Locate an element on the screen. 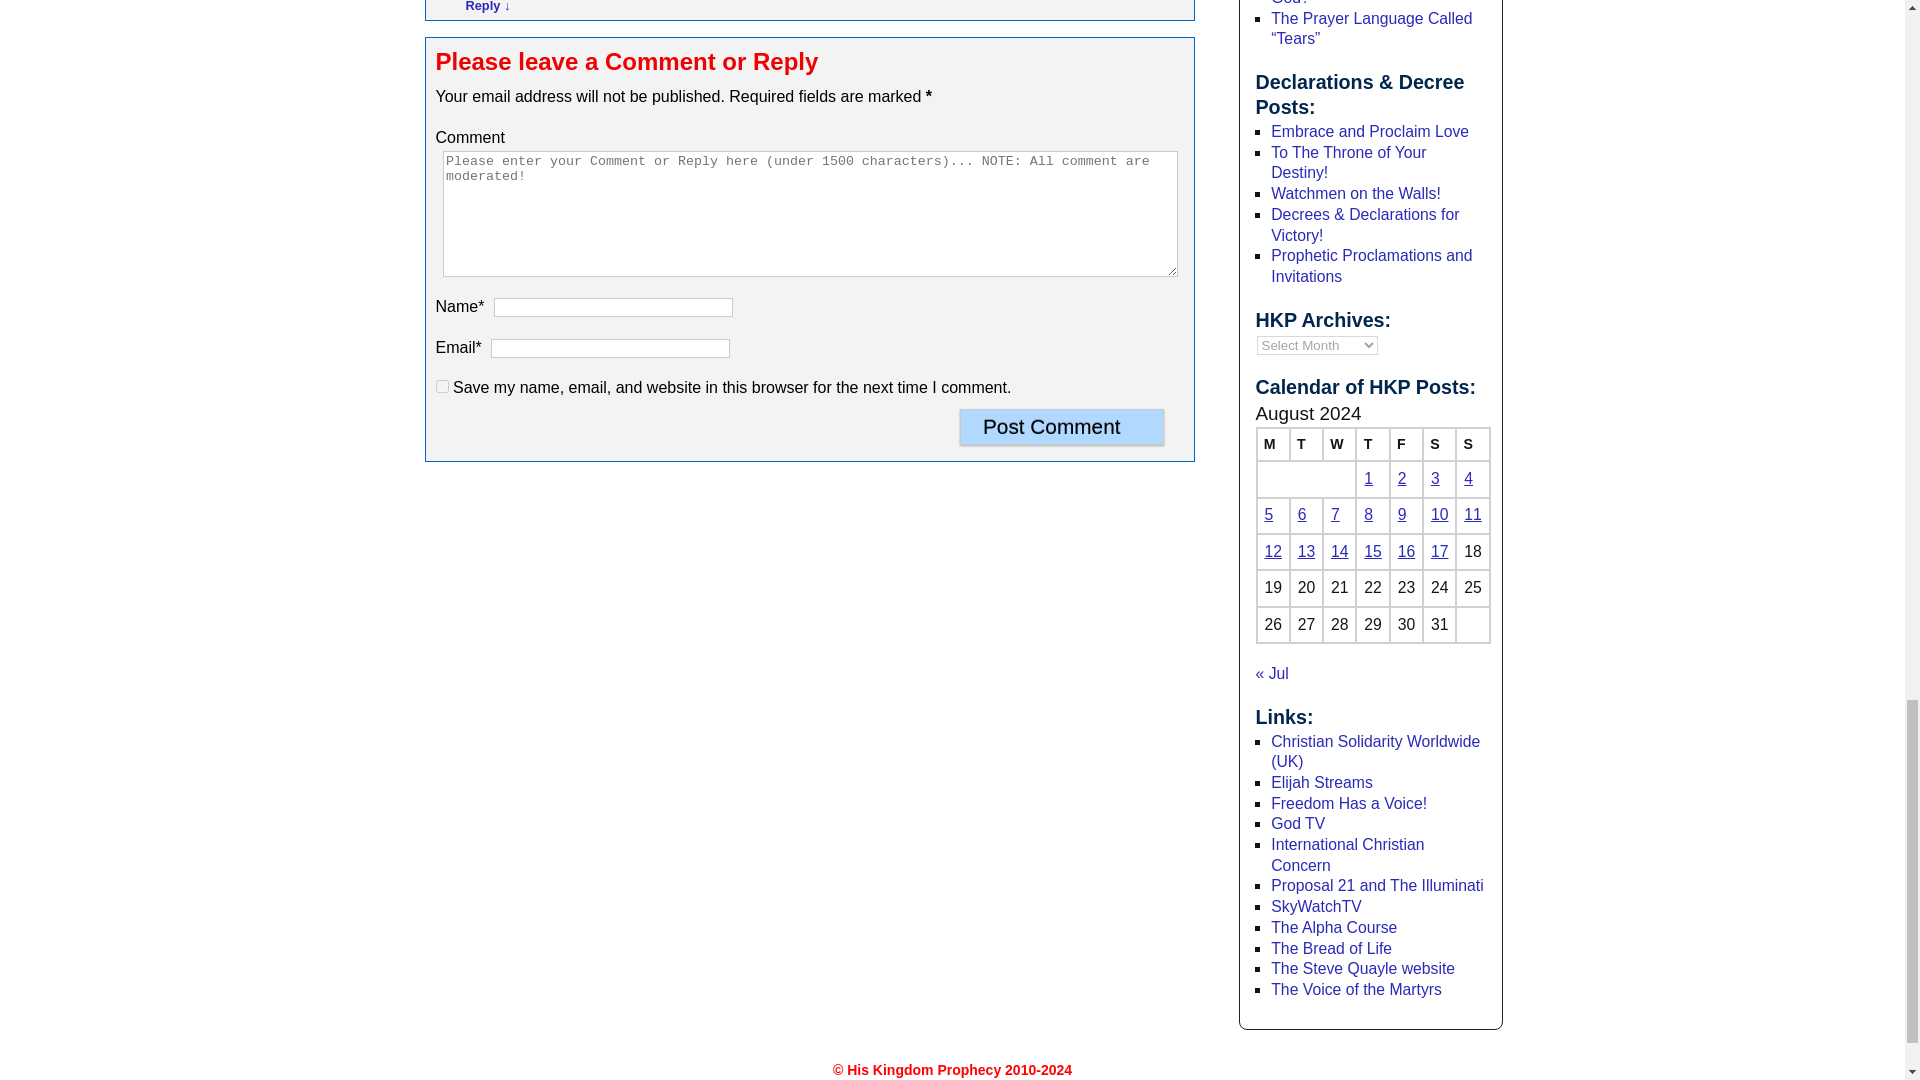  Monday is located at coordinates (1272, 444).